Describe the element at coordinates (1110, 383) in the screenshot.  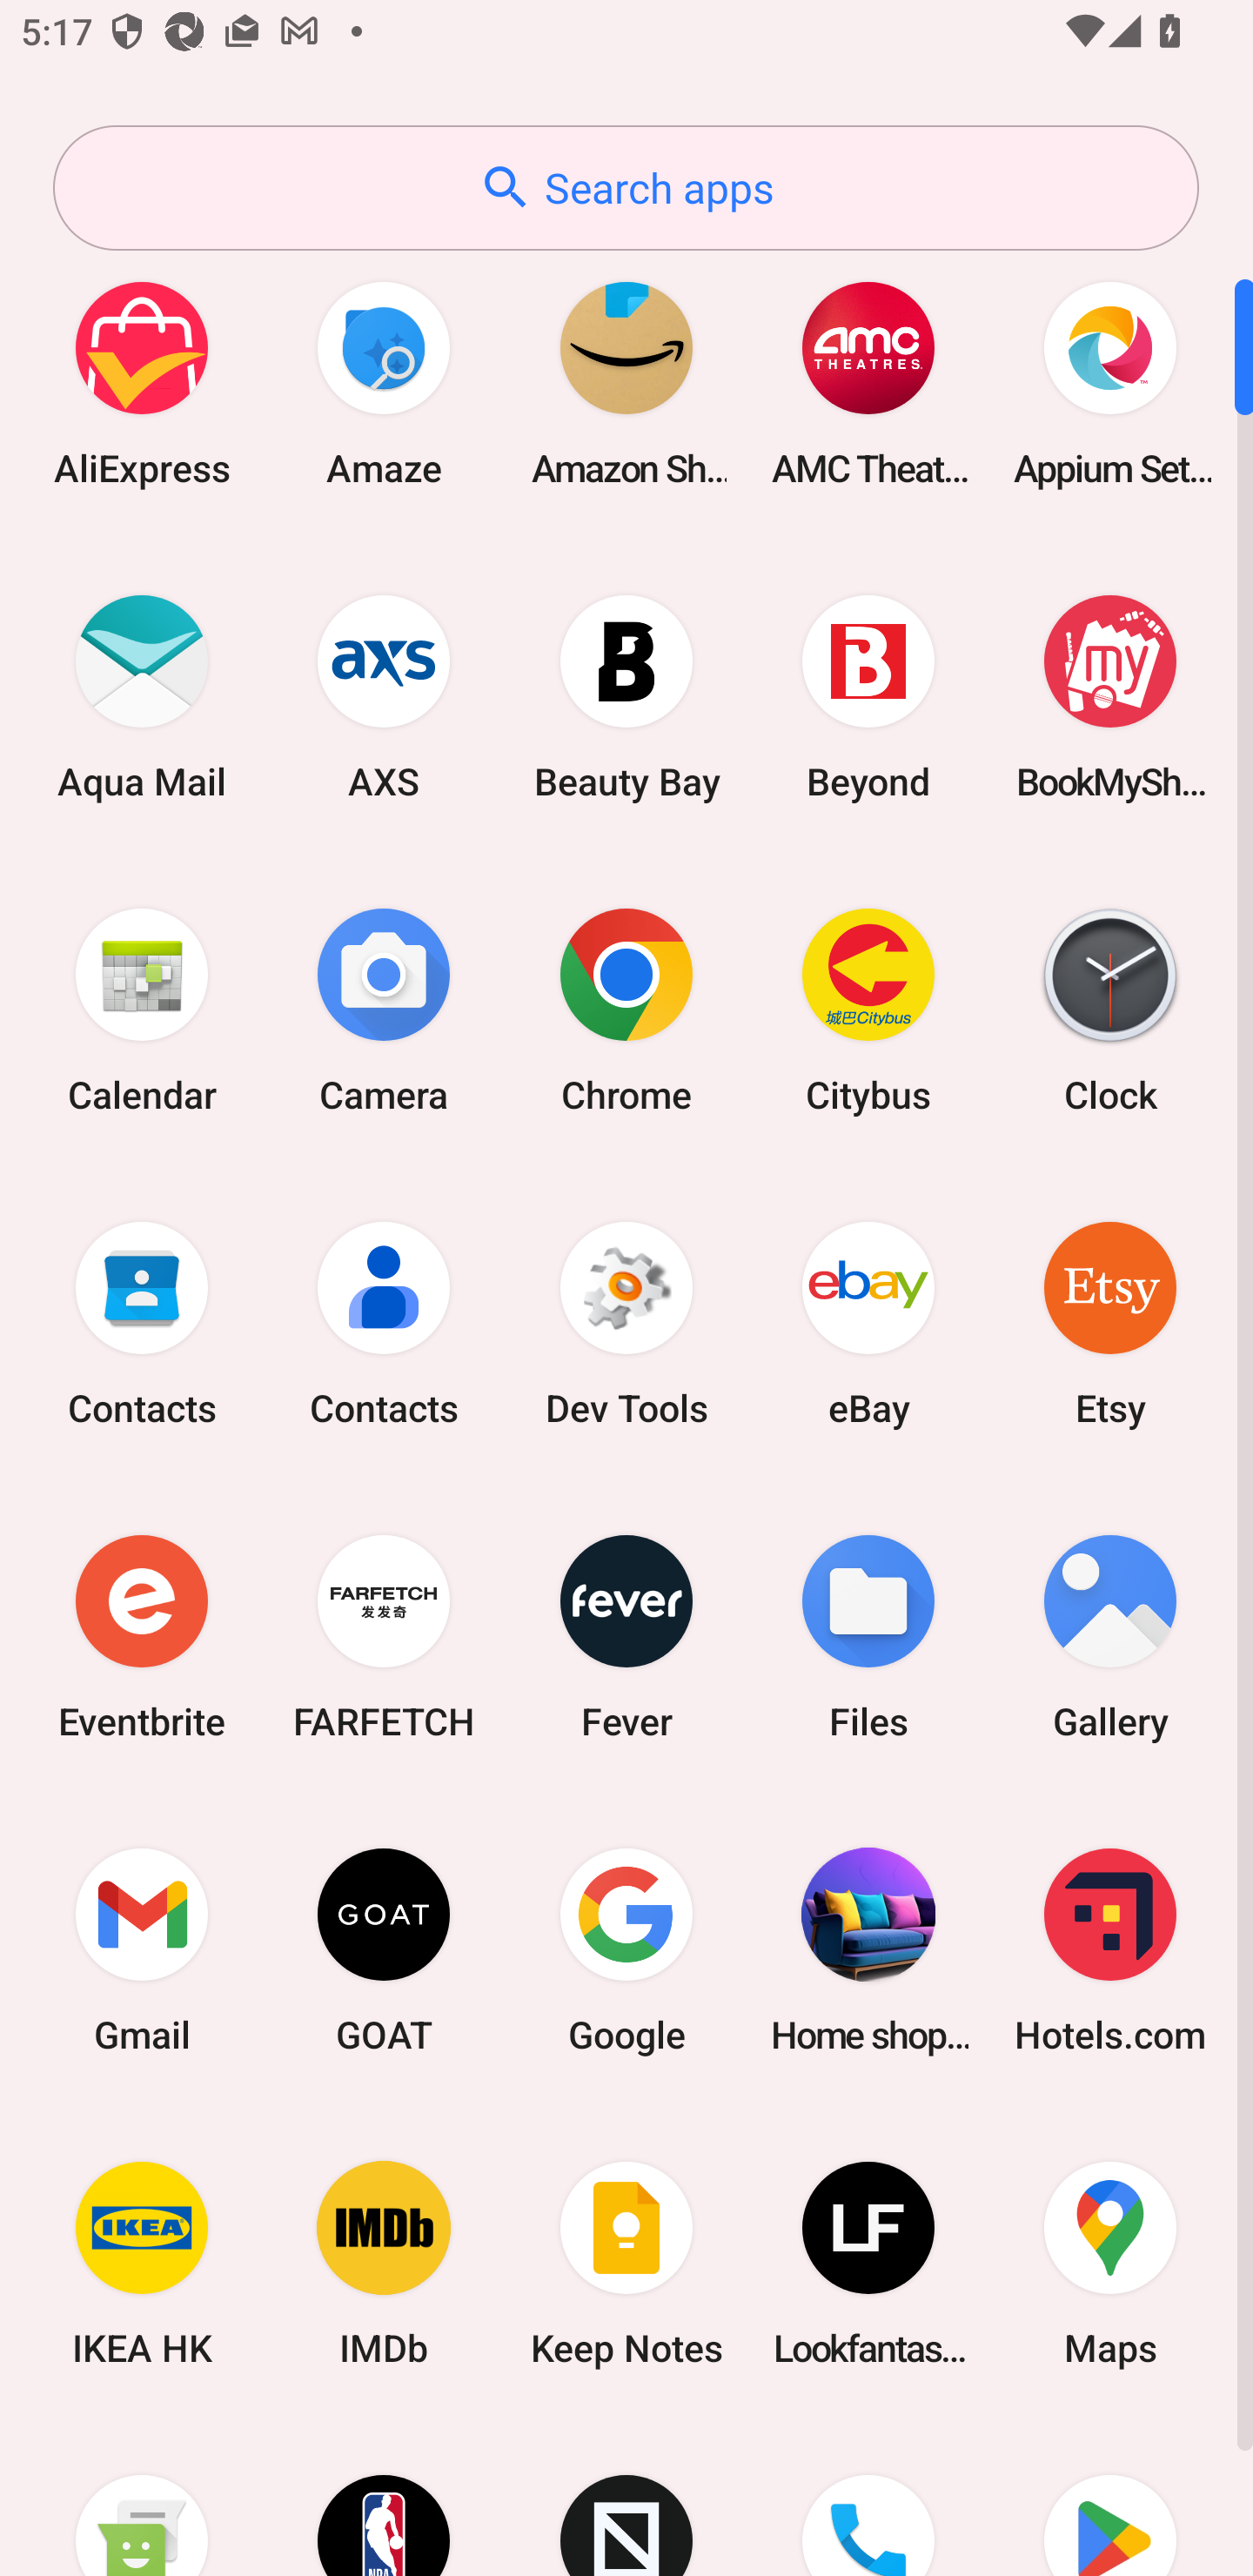
I see `Appium Settings` at that location.